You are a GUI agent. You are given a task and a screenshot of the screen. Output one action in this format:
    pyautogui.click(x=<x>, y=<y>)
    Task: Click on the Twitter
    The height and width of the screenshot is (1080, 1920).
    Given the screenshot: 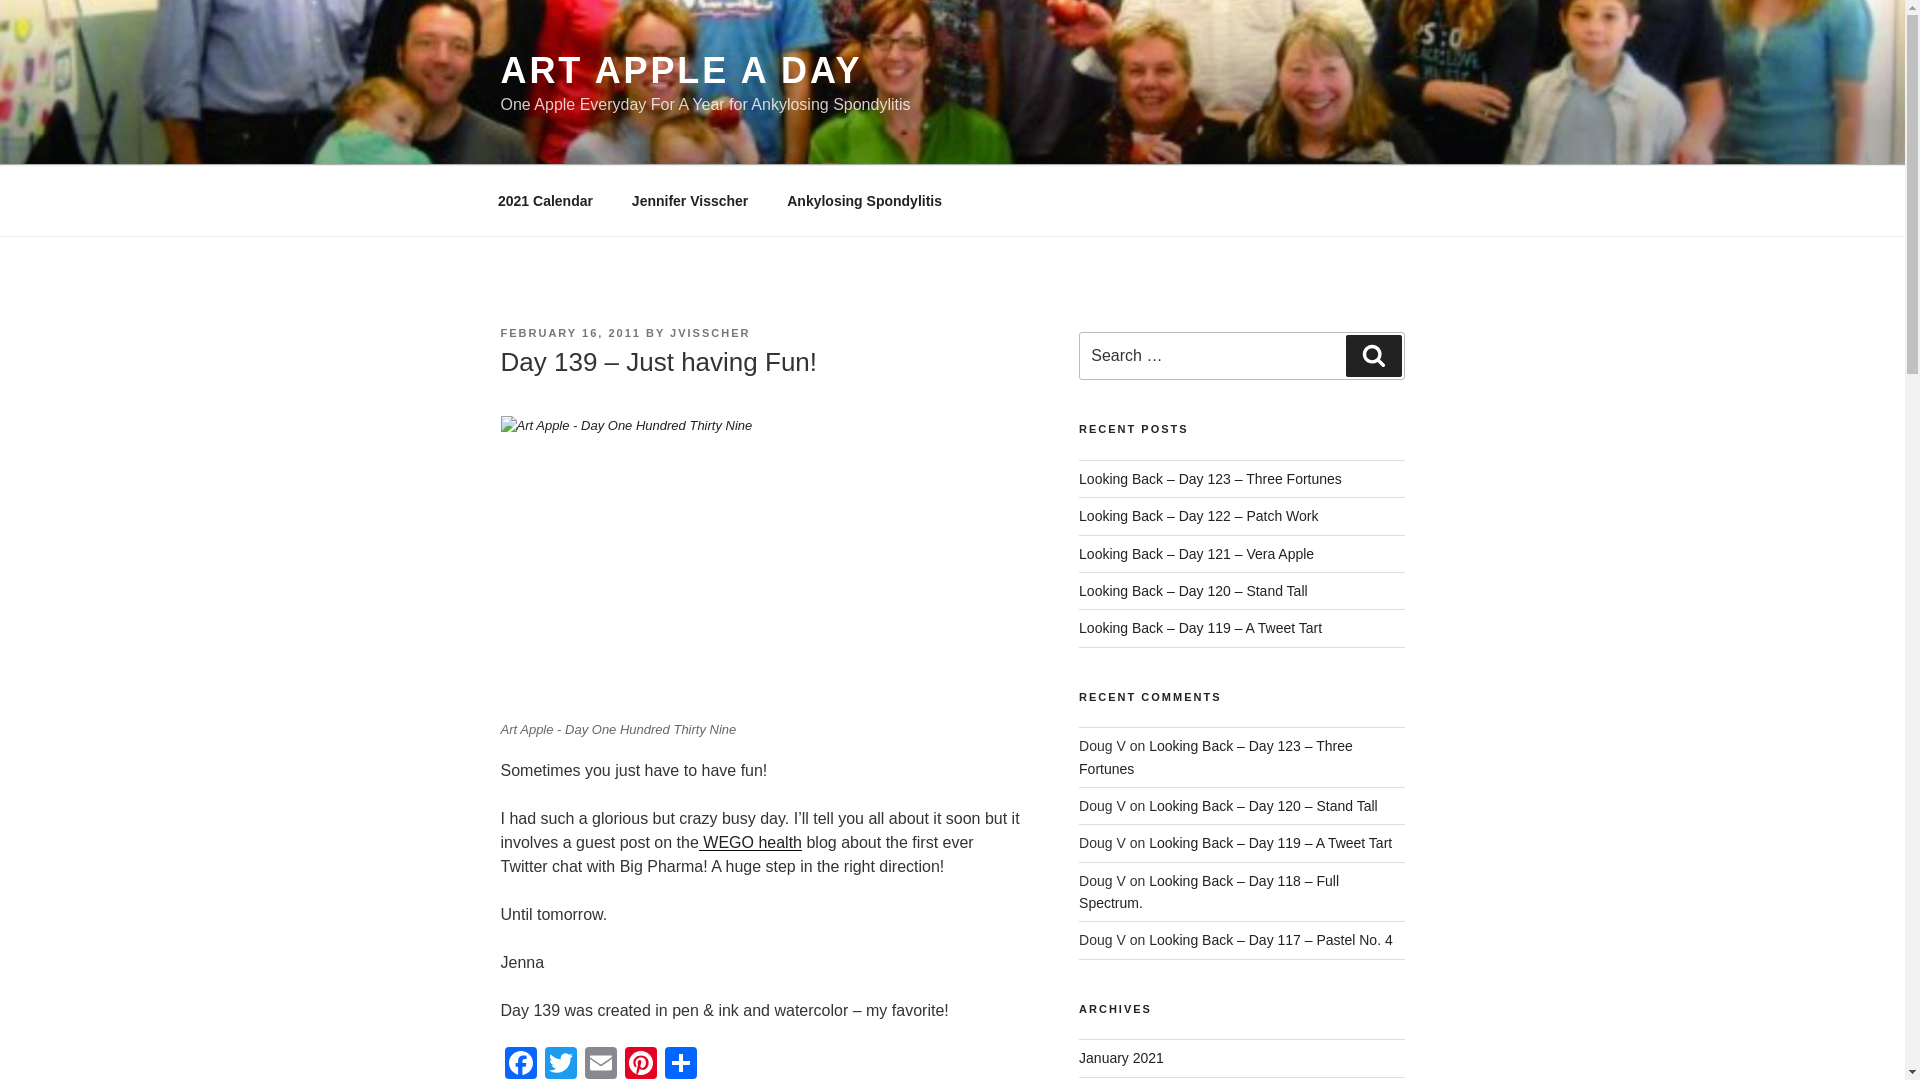 What is the action you would take?
    pyautogui.click(x=559, y=1063)
    